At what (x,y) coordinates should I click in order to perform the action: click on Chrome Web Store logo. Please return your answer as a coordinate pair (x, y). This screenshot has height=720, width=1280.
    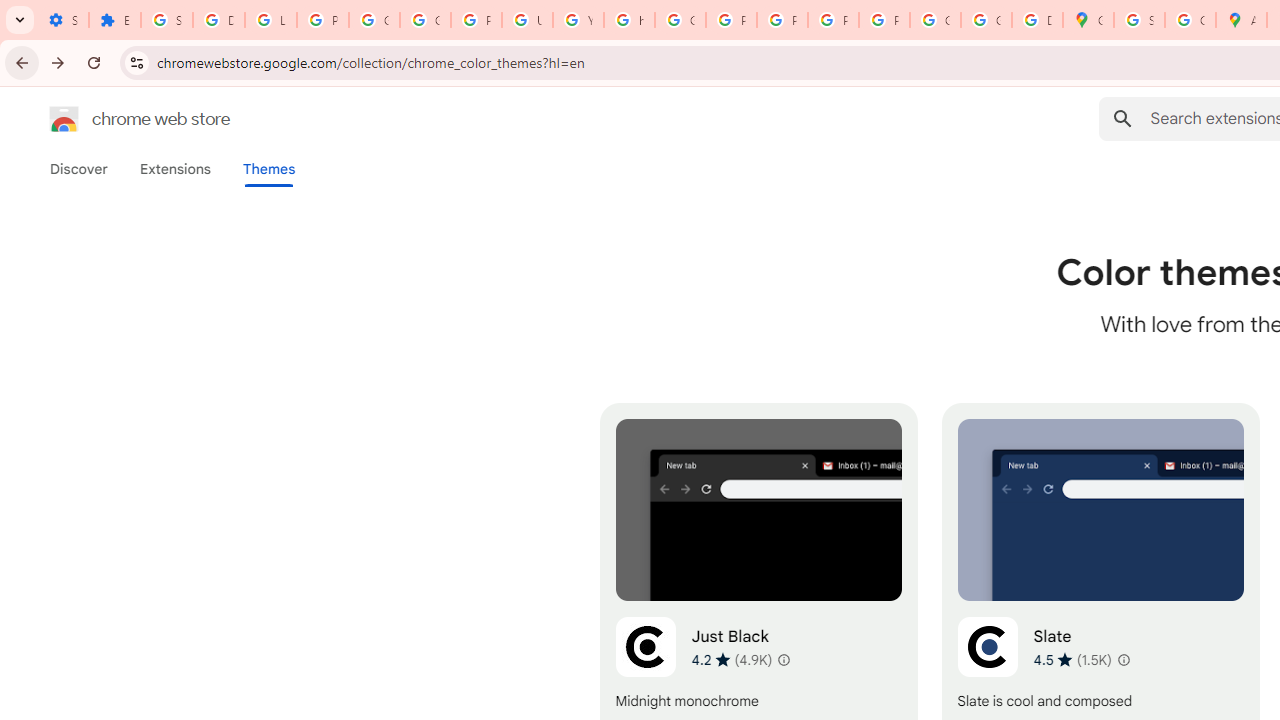
    Looking at the image, I should click on (64, 118).